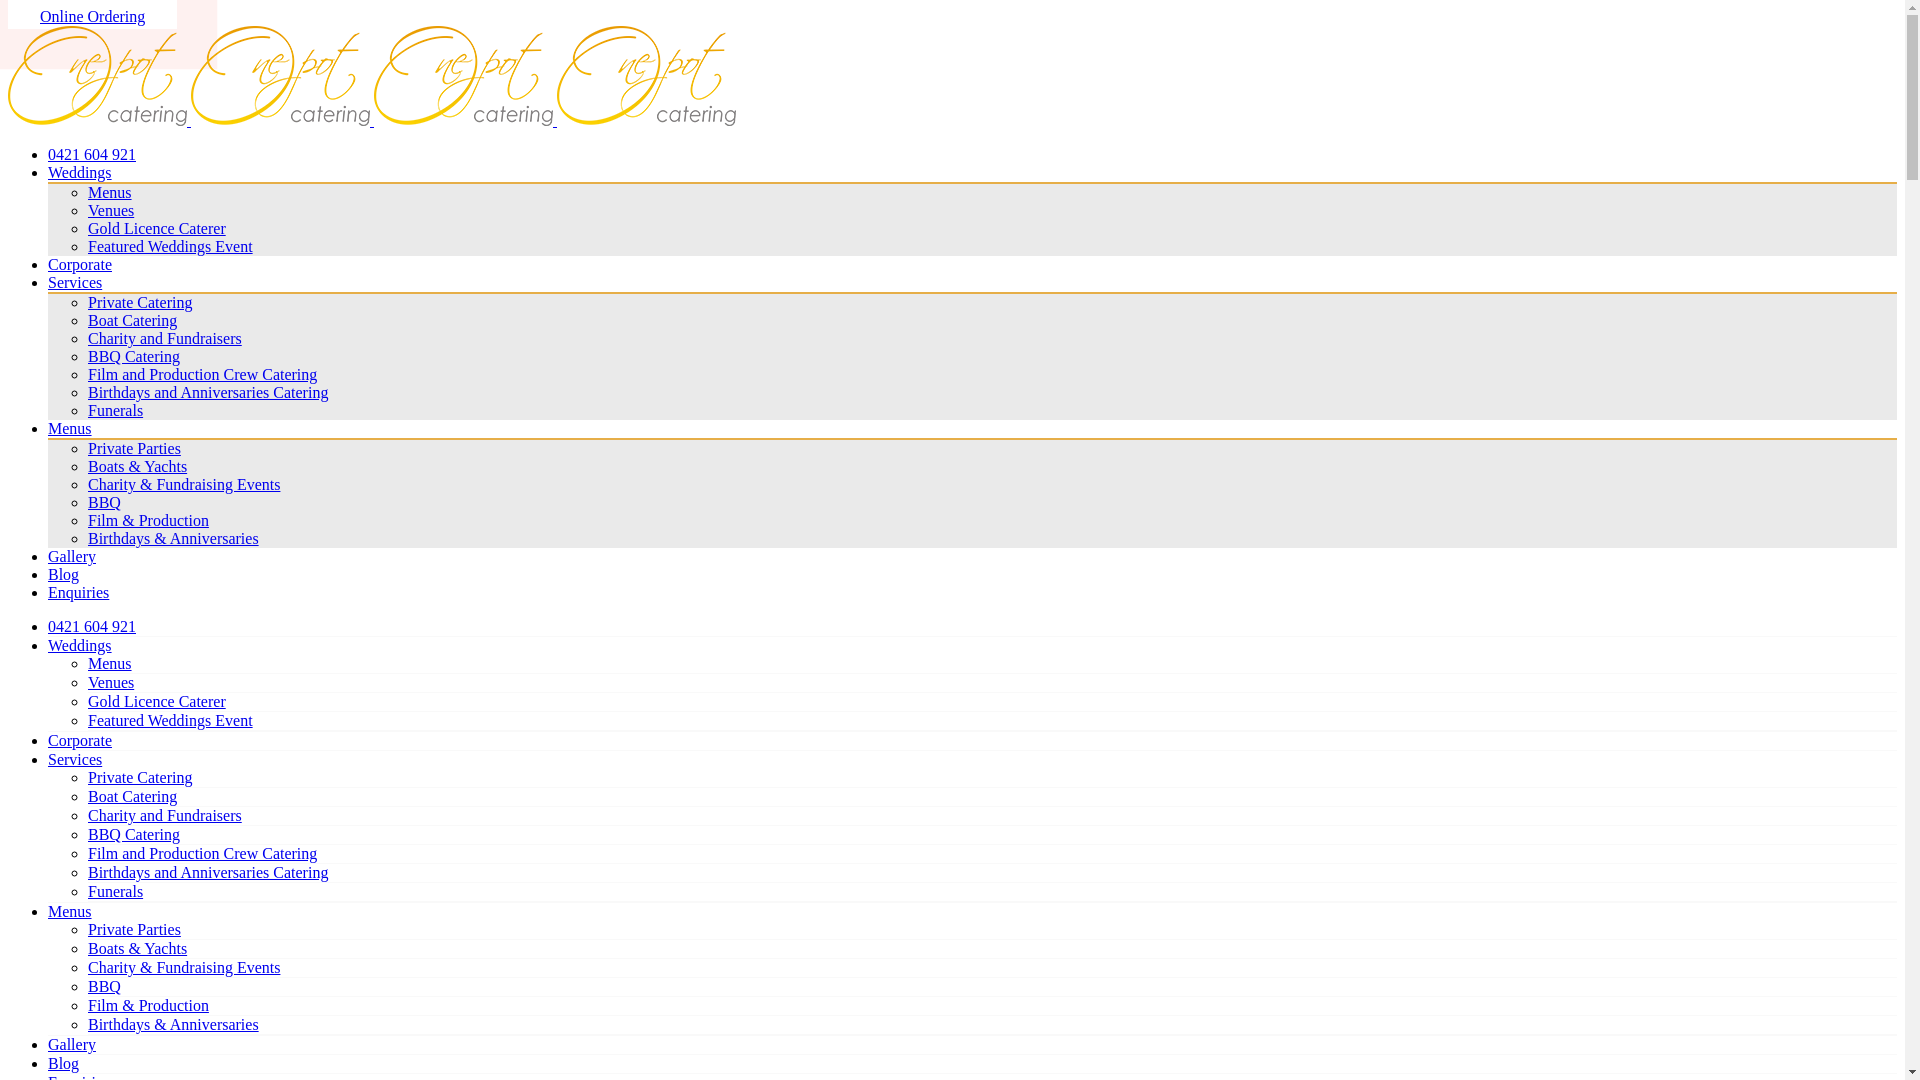 This screenshot has height=1080, width=1920. I want to click on Private Parties, so click(134, 930).